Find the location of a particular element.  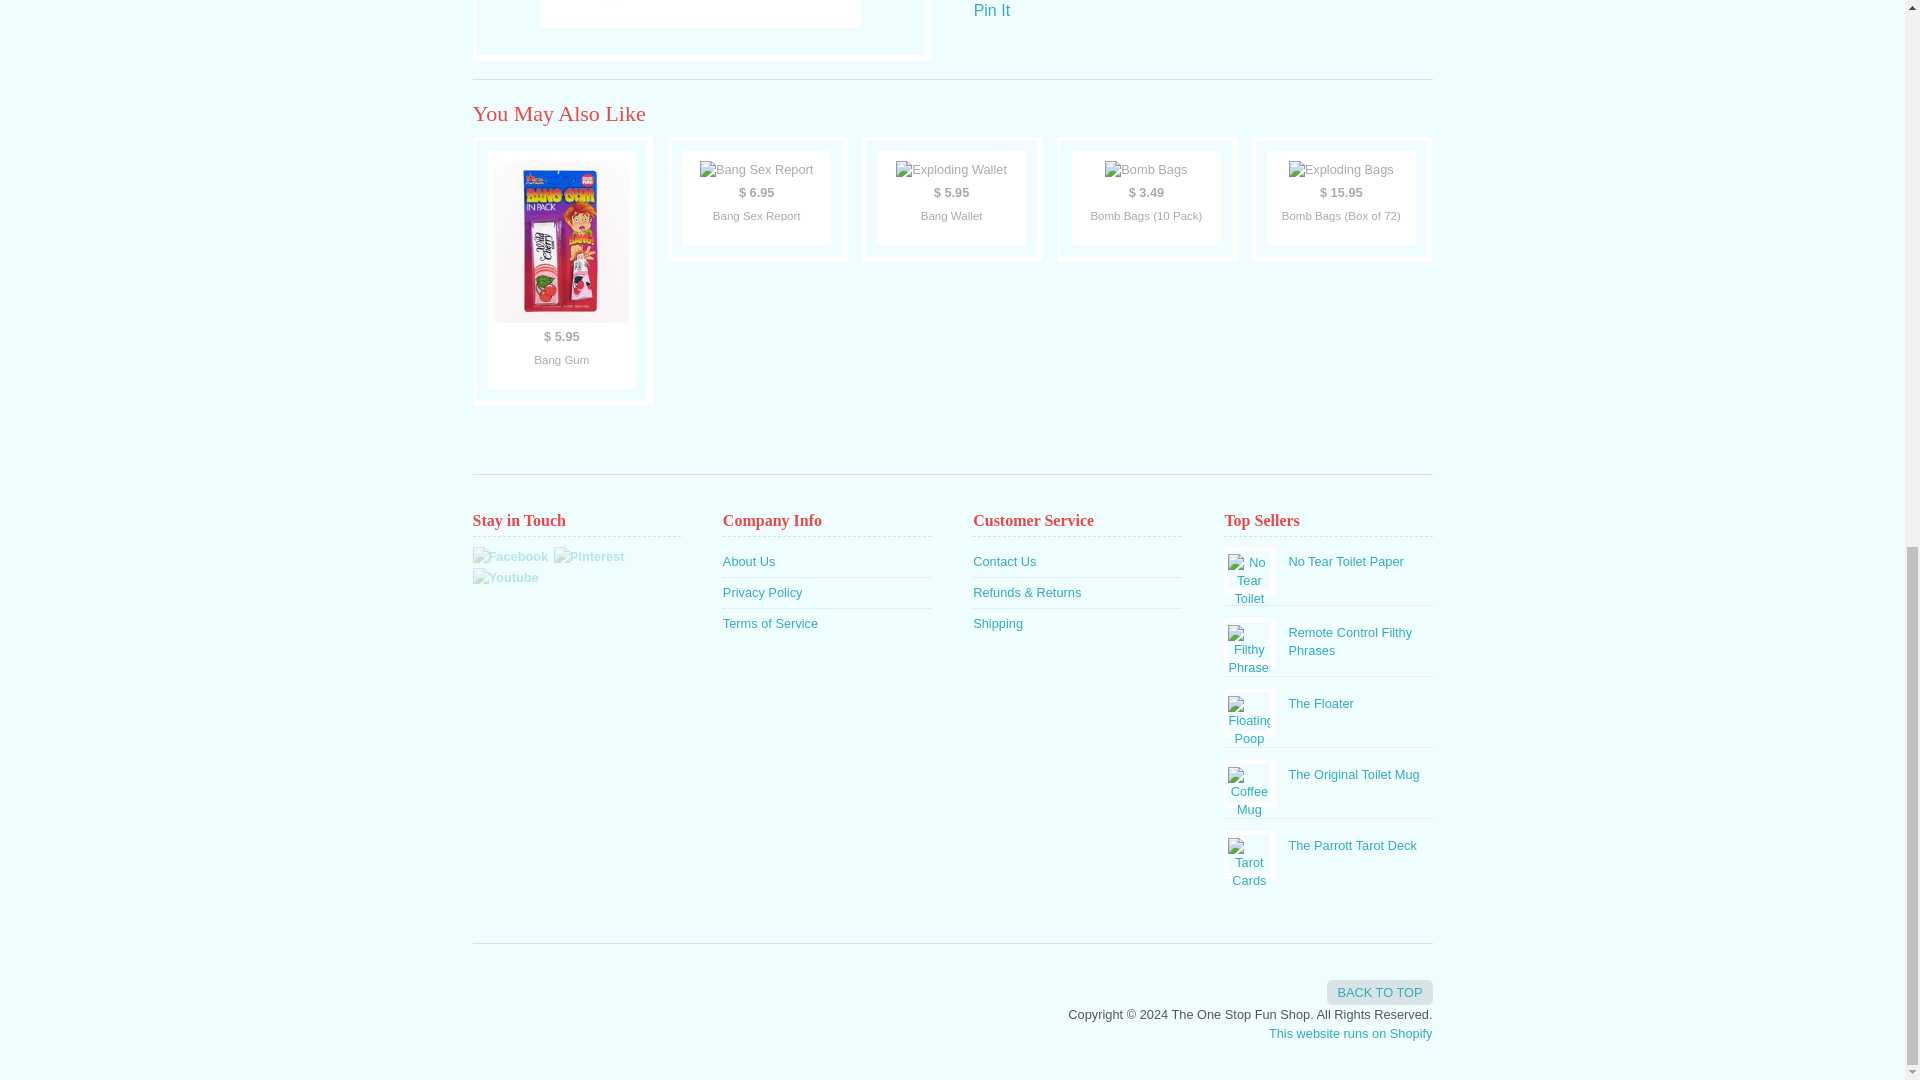

The Parrott Tarot Deck is located at coordinates (1328, 842).